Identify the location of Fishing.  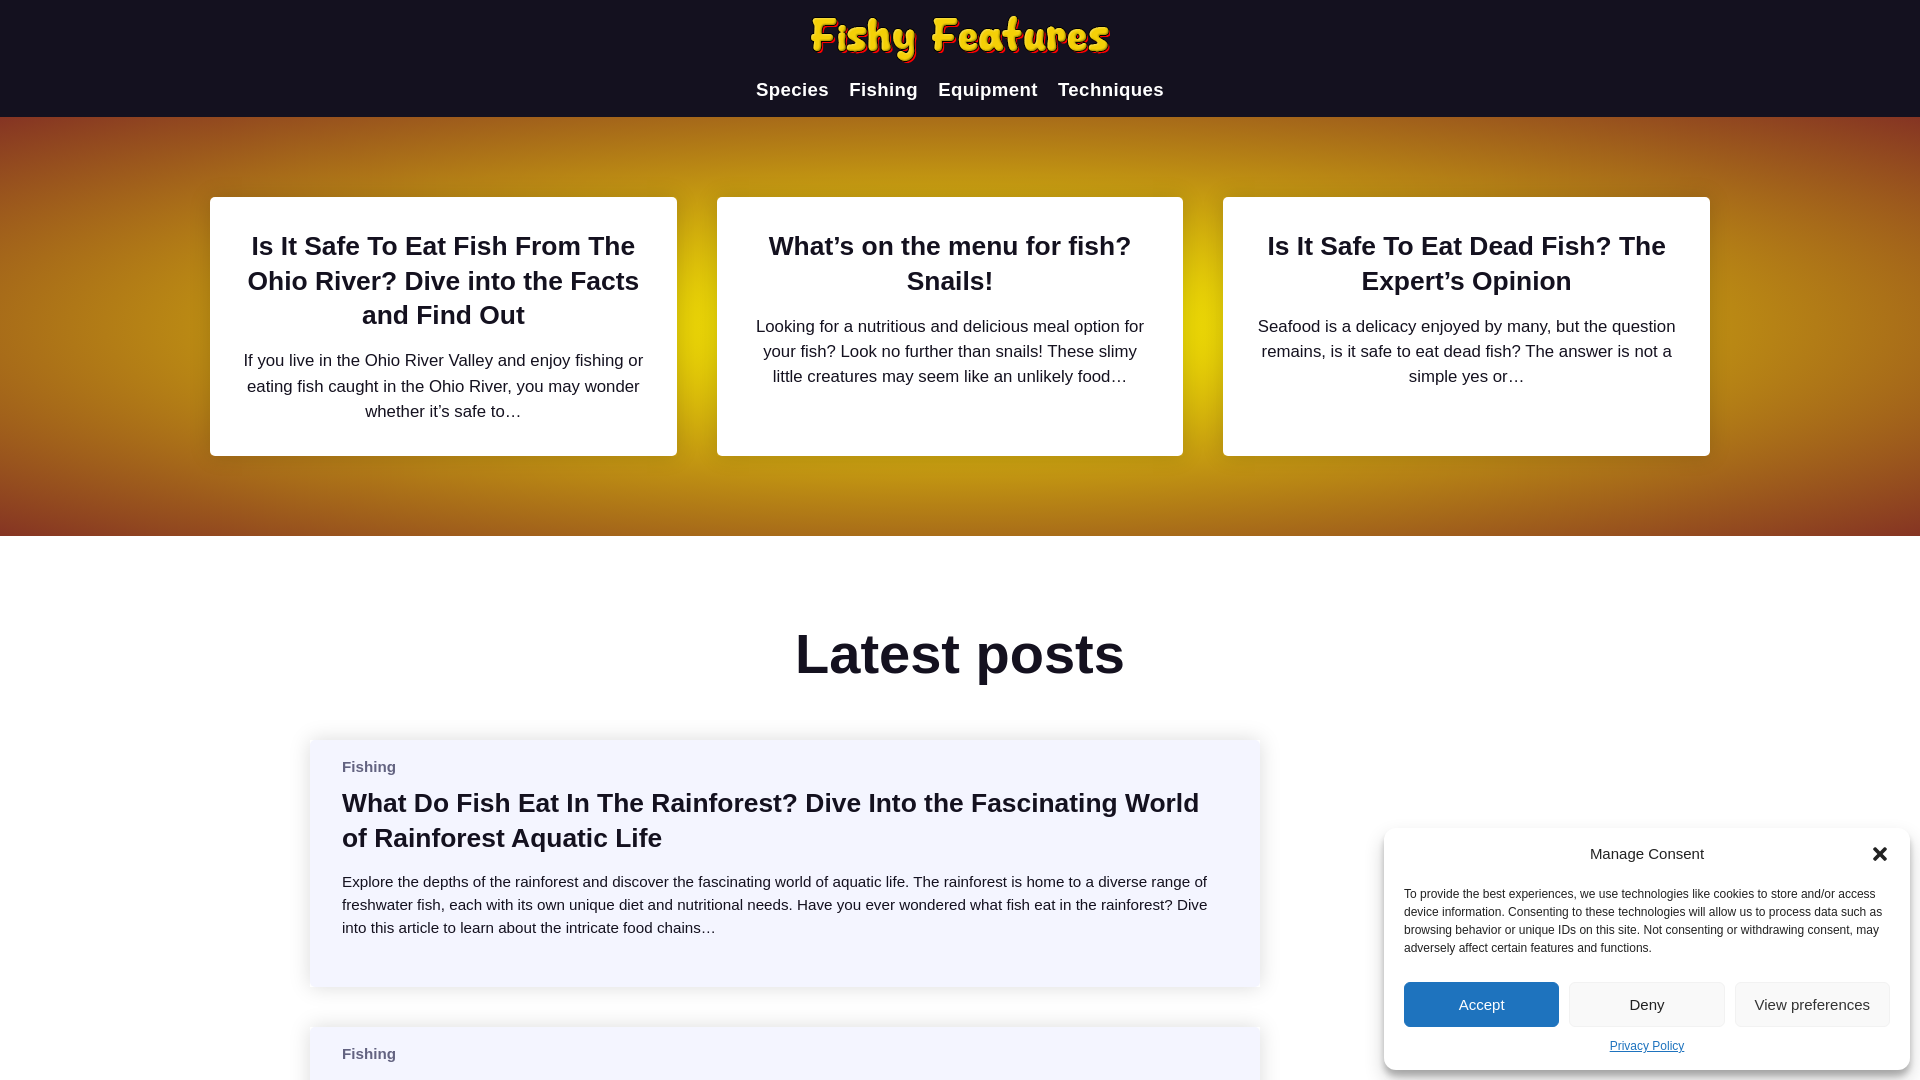
(368, 1053).